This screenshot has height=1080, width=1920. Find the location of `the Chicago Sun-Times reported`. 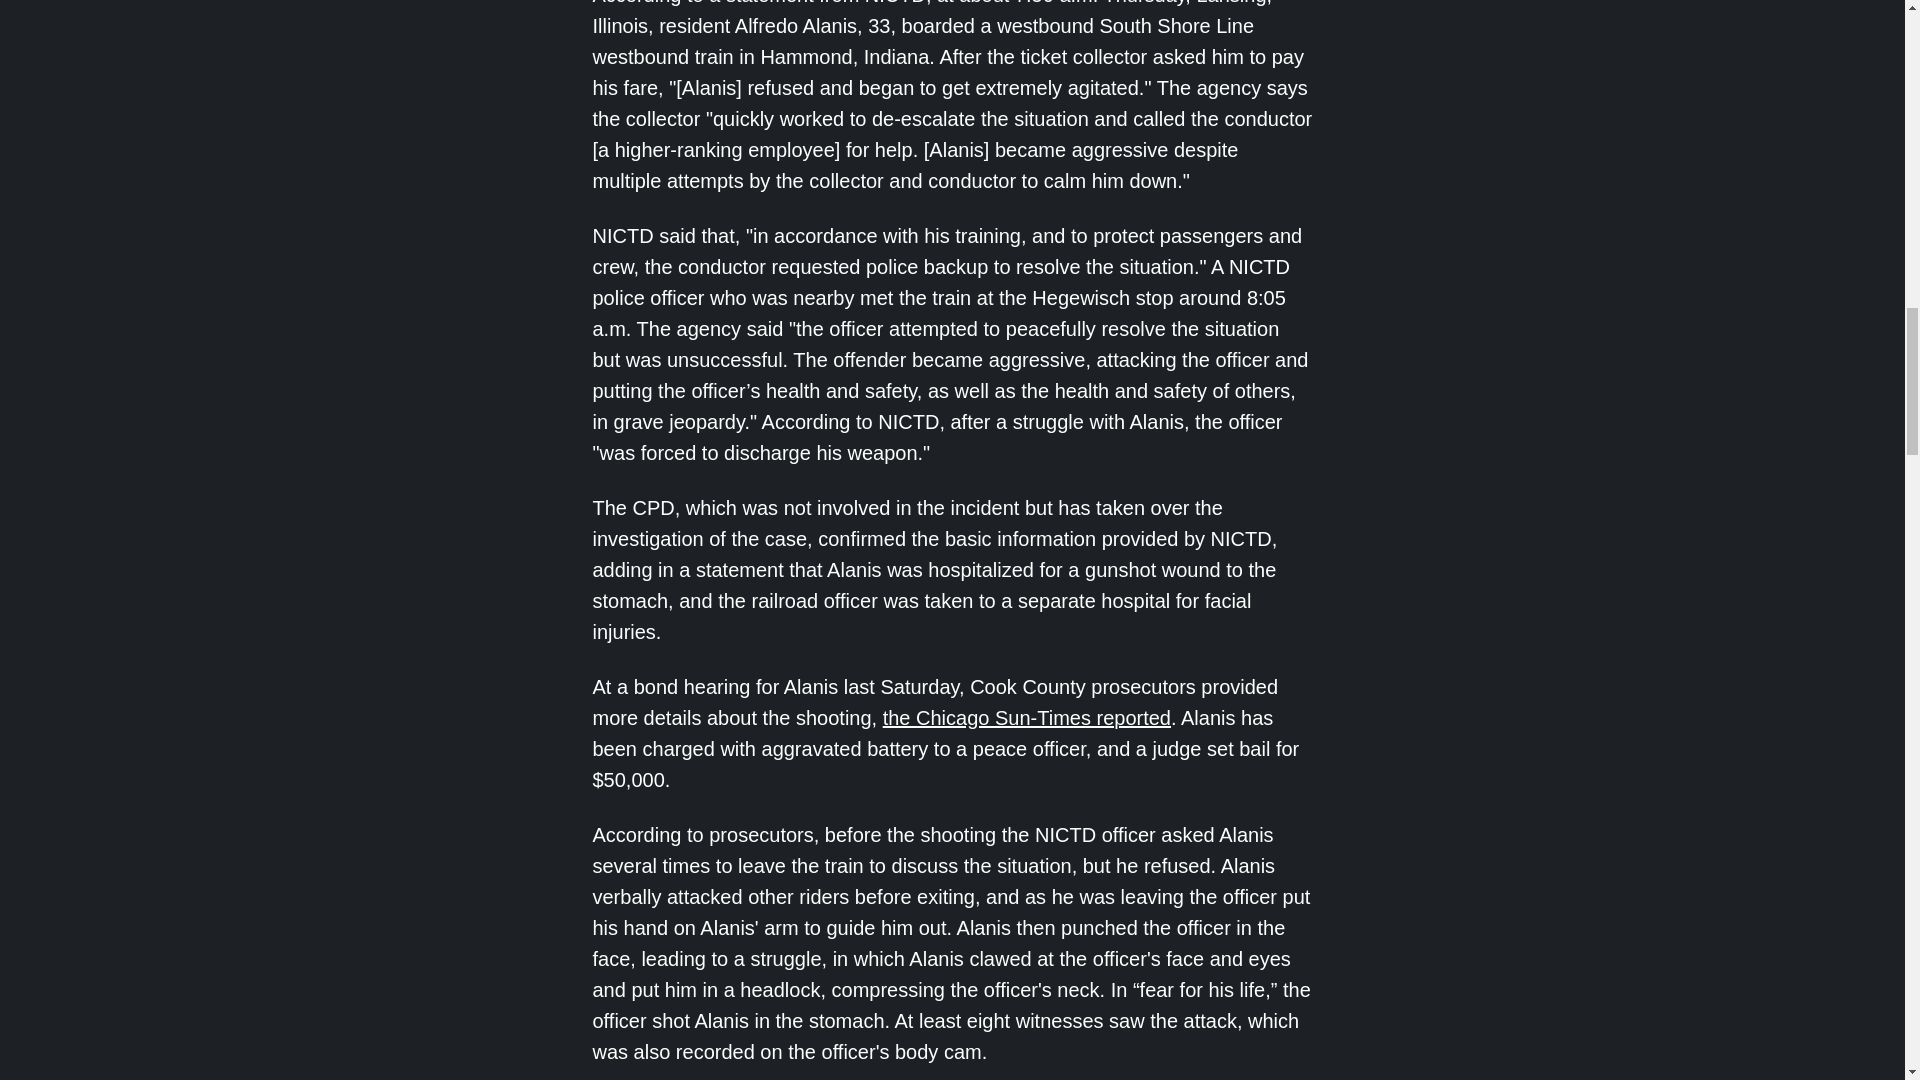

the Chicago Sun-Times reported is located at coordinates (1027, 718).